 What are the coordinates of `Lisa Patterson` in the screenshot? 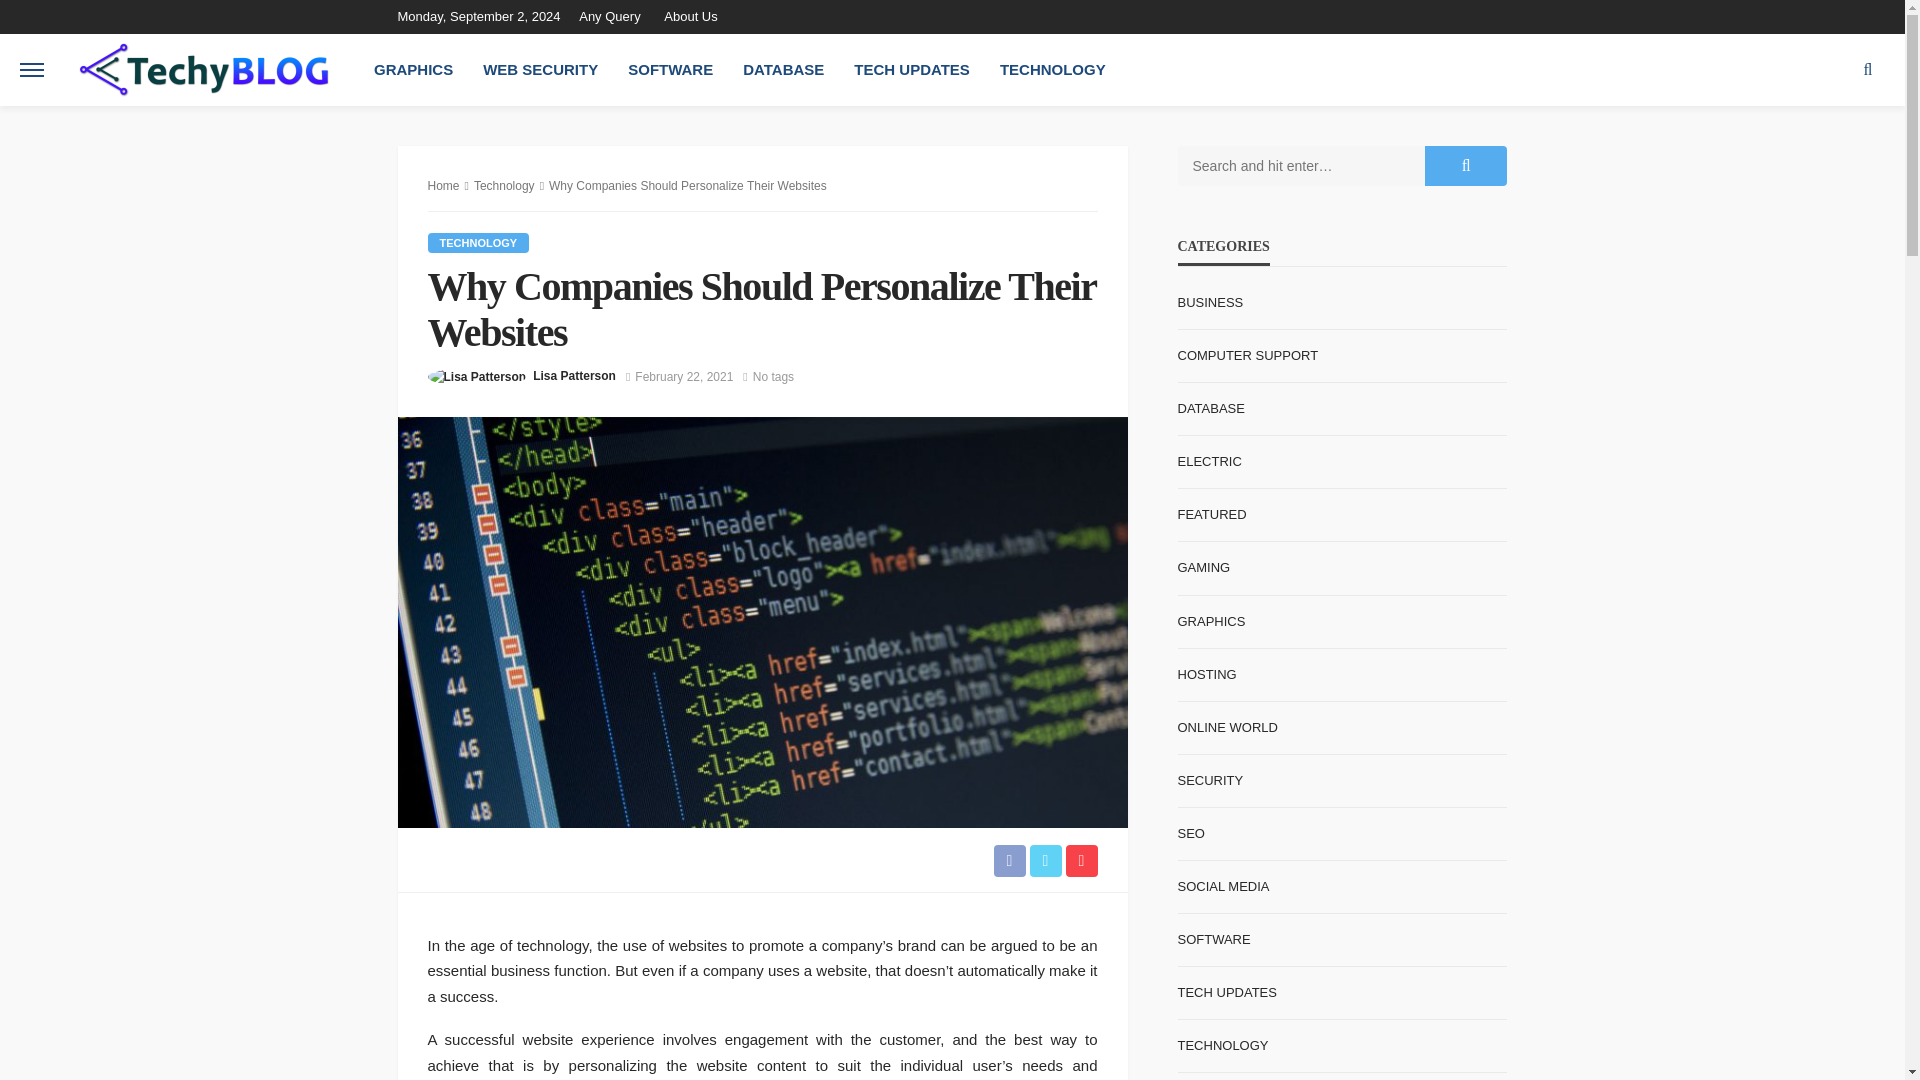 It's located at (574, 376).